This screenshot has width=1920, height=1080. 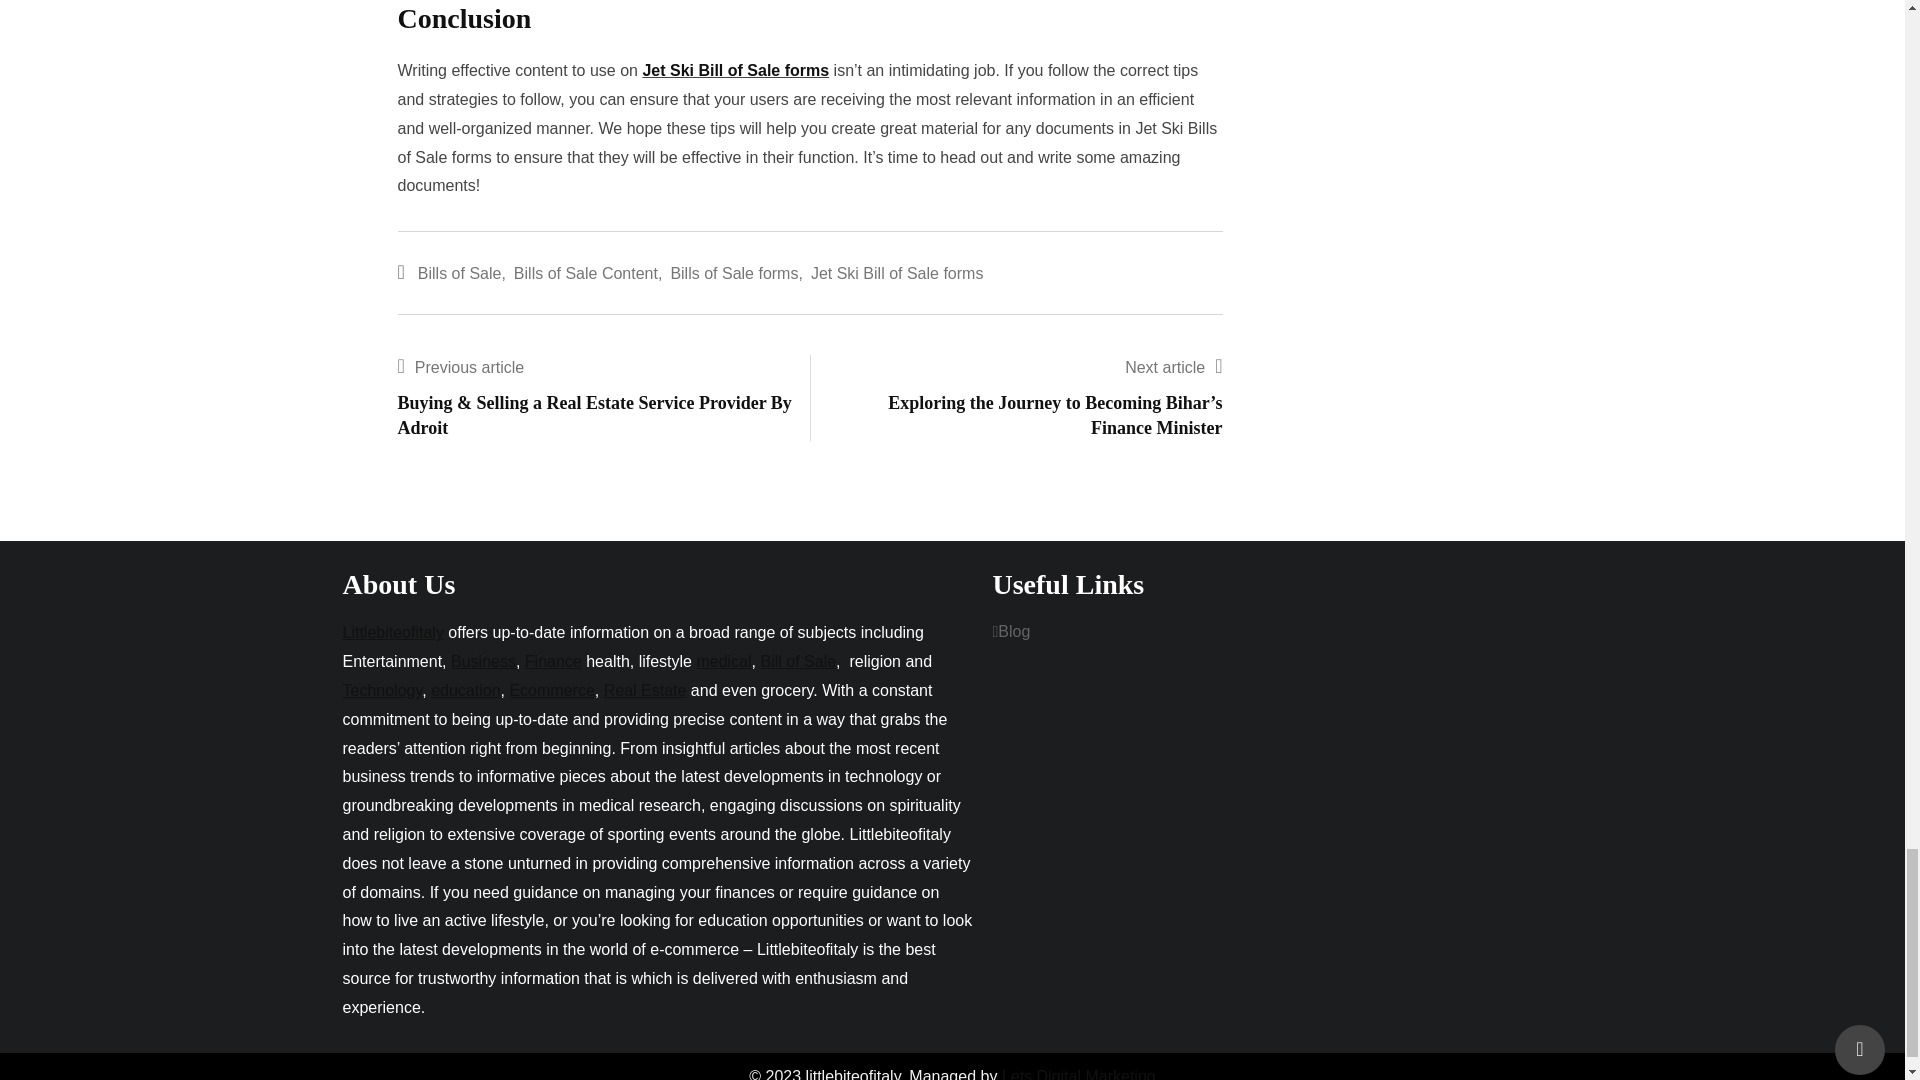 I want to click on Jet Ski Bill of Sale forms, so click(x=896, y=274).